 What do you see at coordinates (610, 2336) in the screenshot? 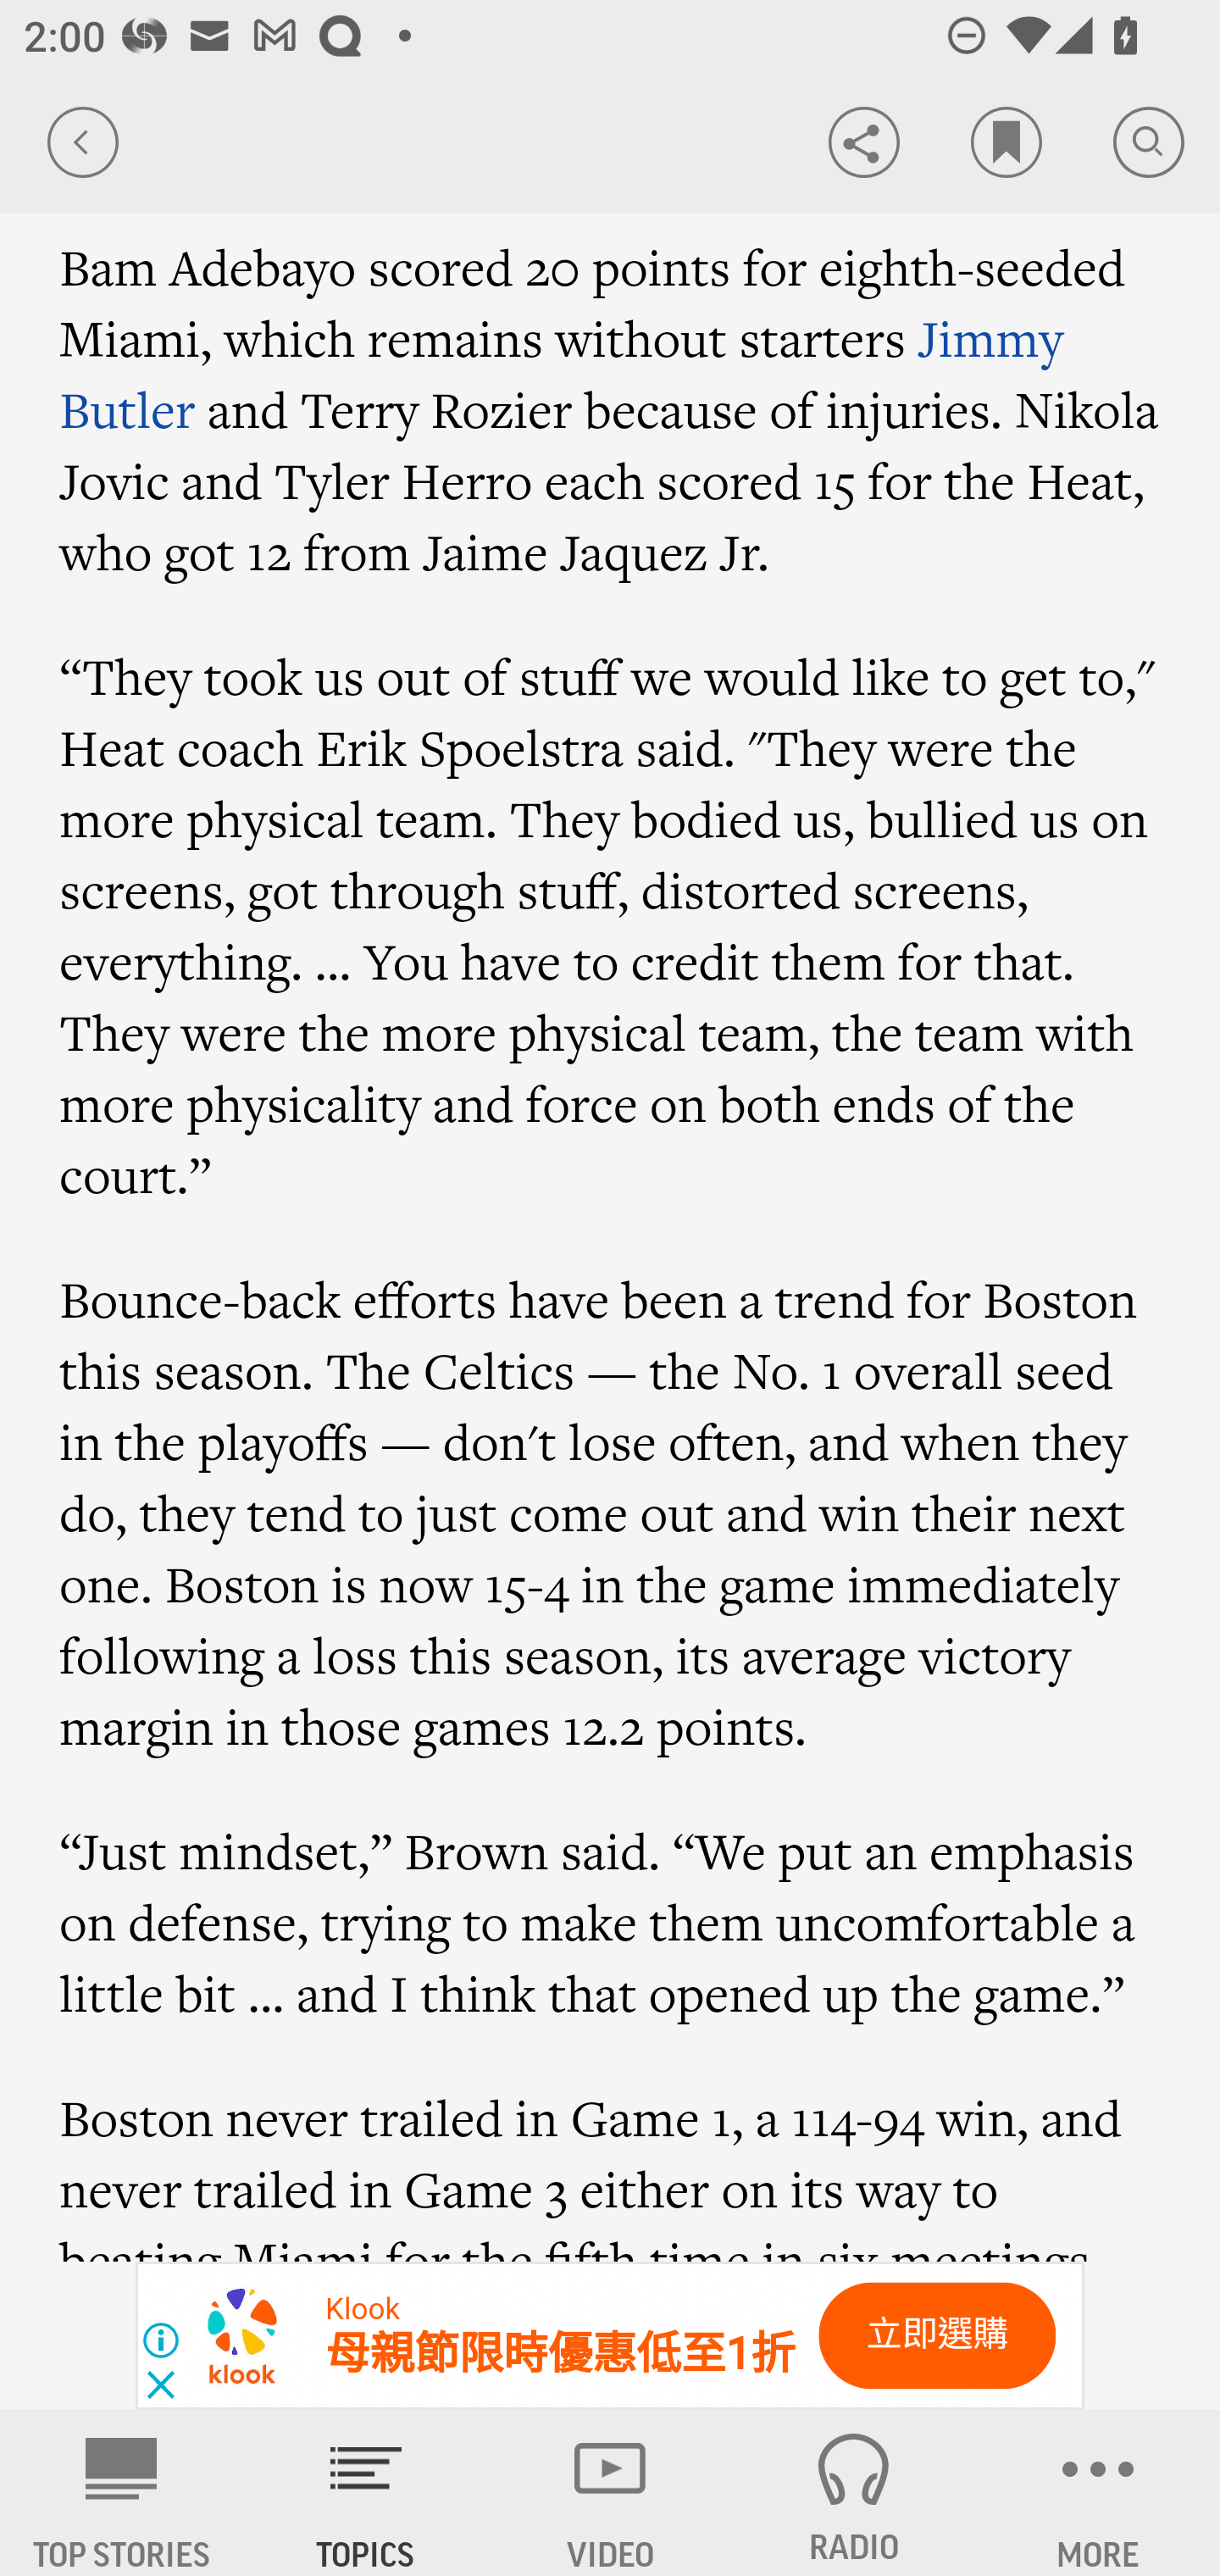
I see `立即選購 Klook 母親節限時優惠低至1折 立即選購 Klook 母親節限時優惠低至1折` at bounding box center [610, 2336].